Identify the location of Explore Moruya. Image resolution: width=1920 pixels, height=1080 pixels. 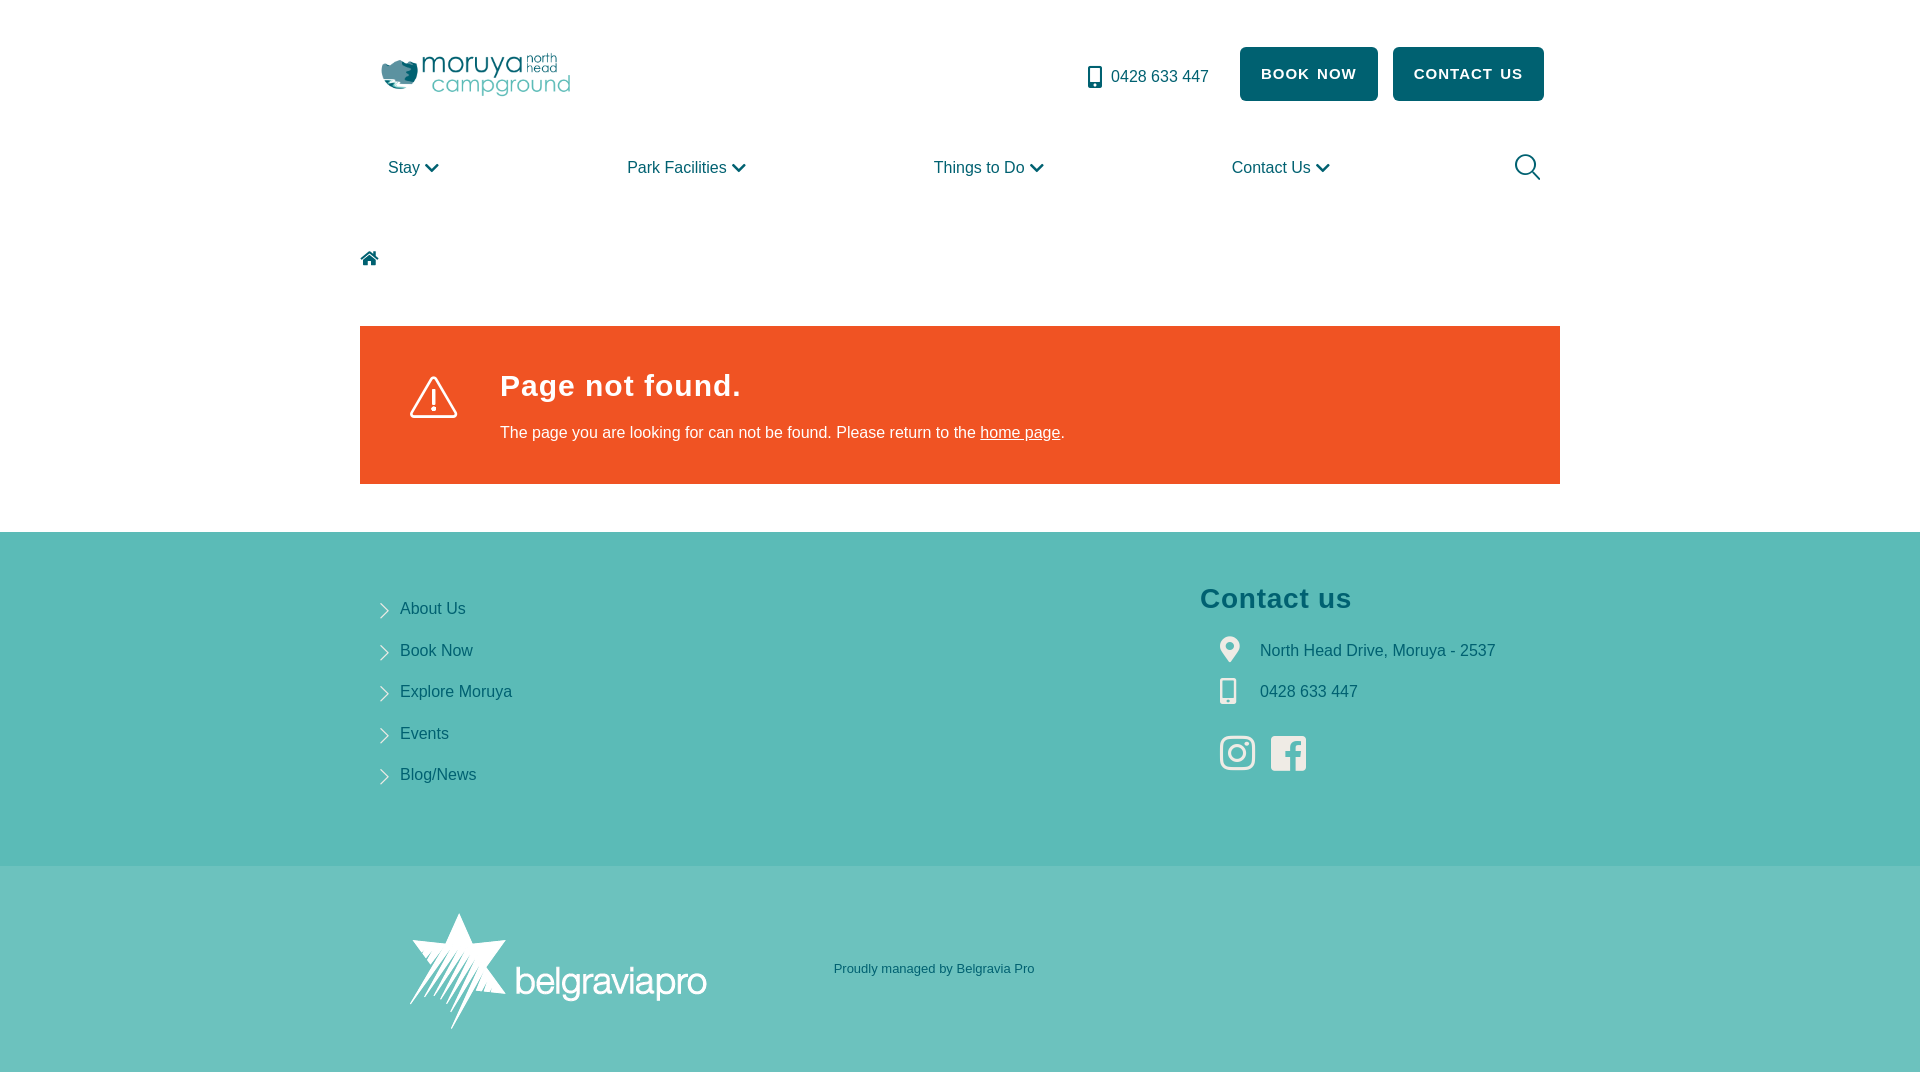
(456, 692).